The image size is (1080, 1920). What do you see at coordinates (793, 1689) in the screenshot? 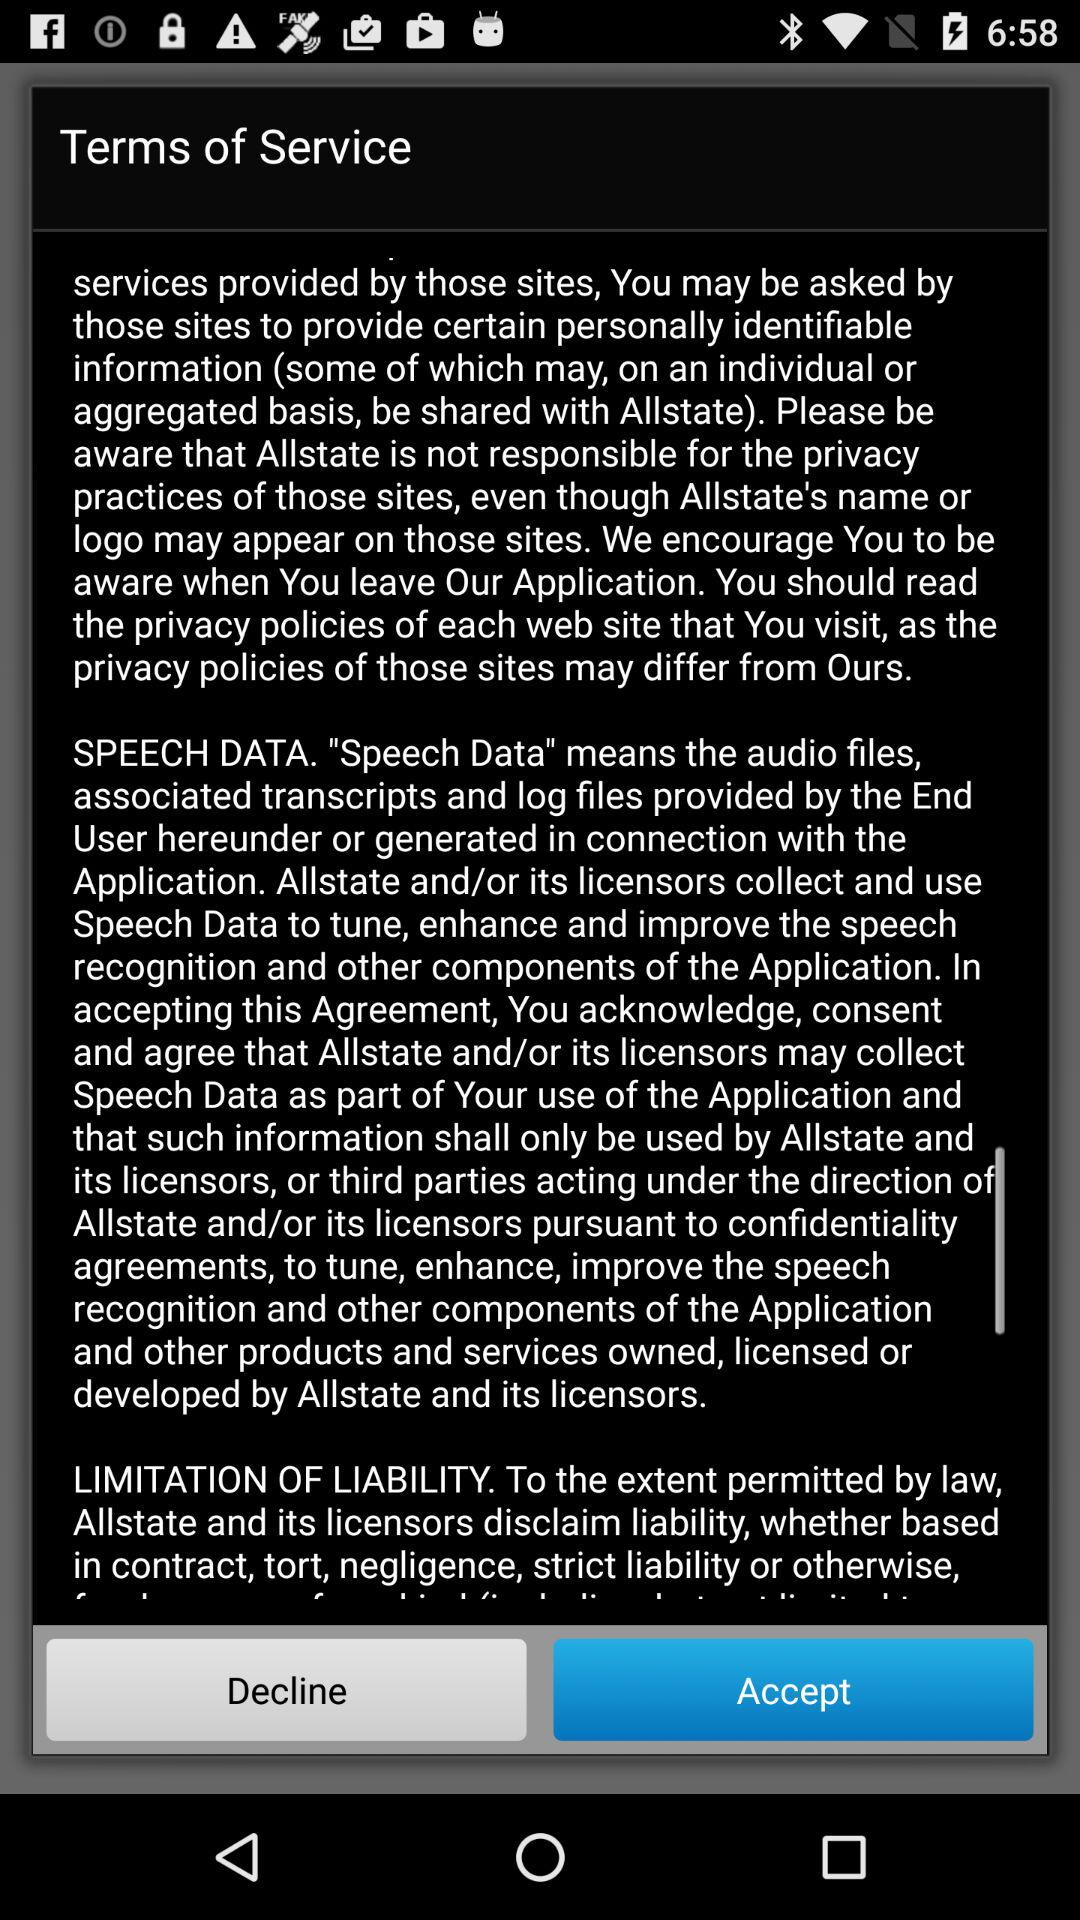
I see `open icon at the bottom right corner` at bounding box center [793, 1689].